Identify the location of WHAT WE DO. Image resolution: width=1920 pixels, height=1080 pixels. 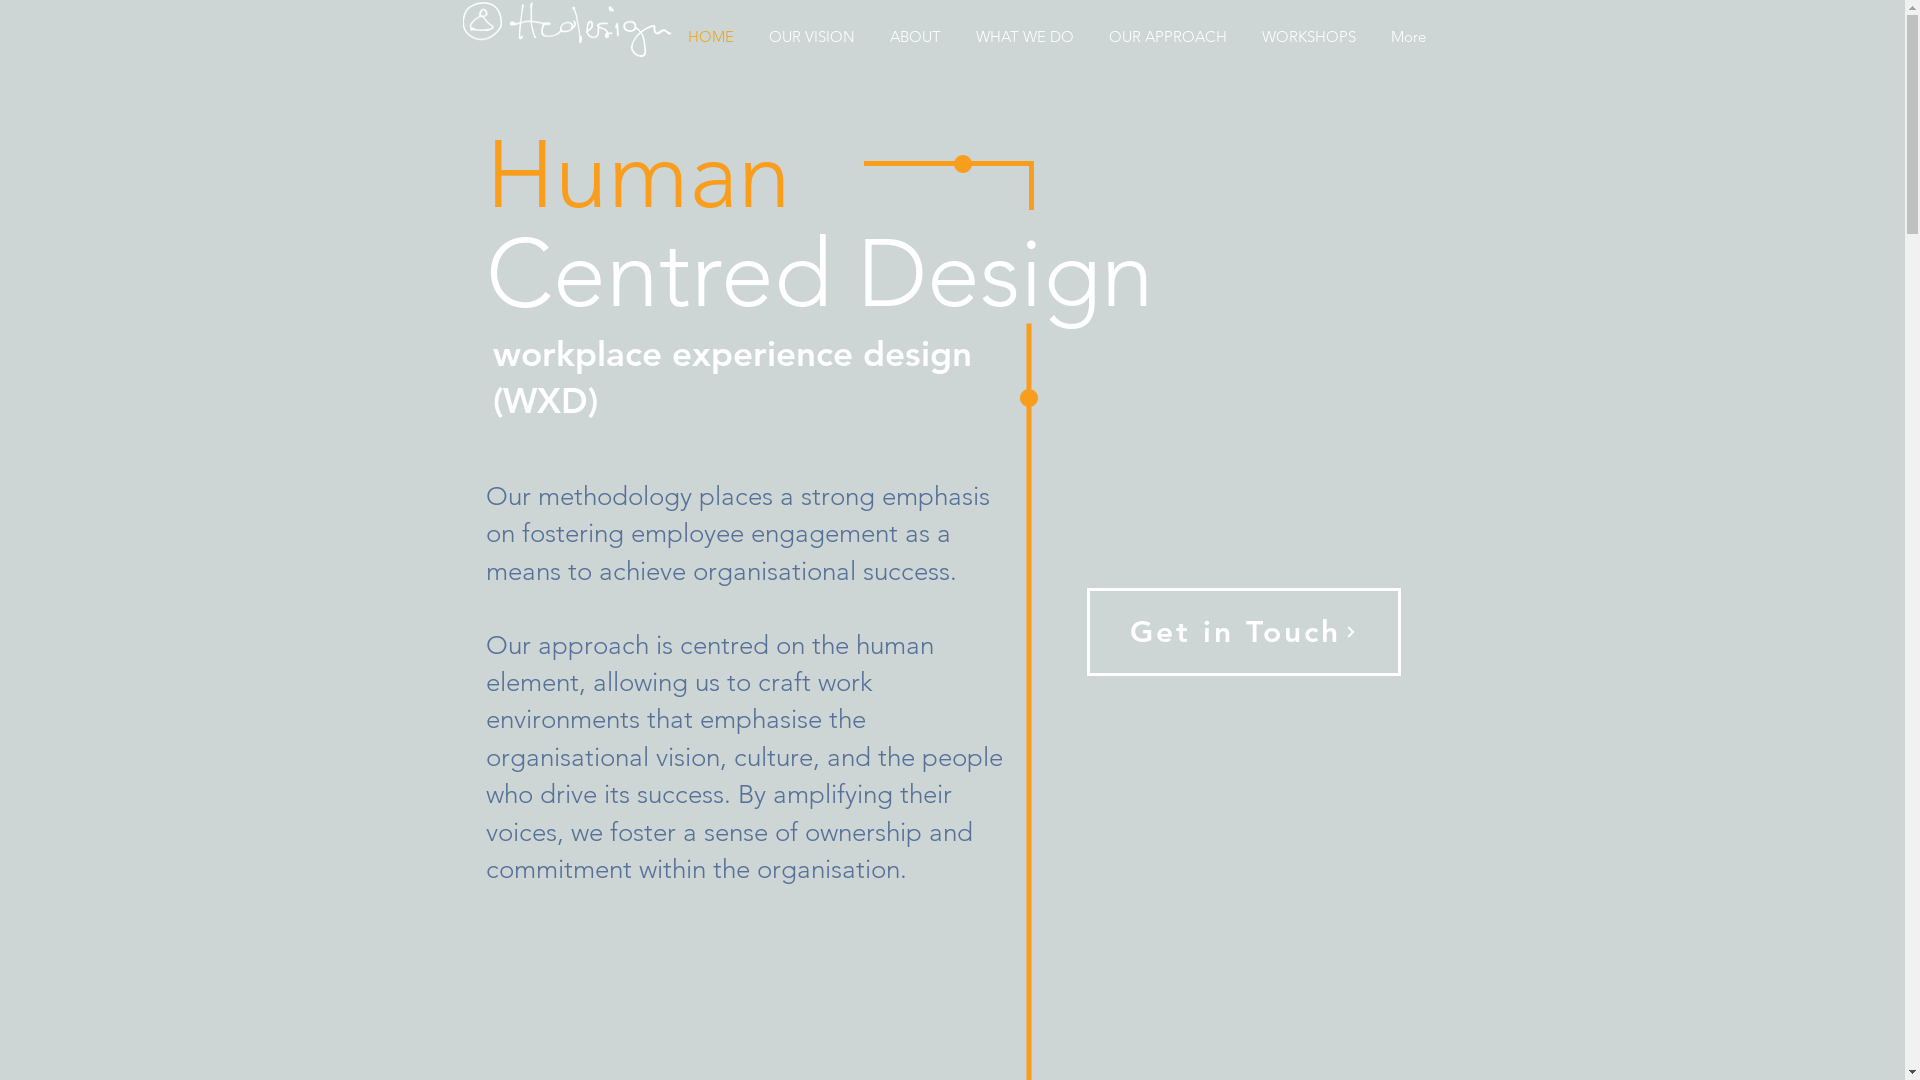
(1024, 37).